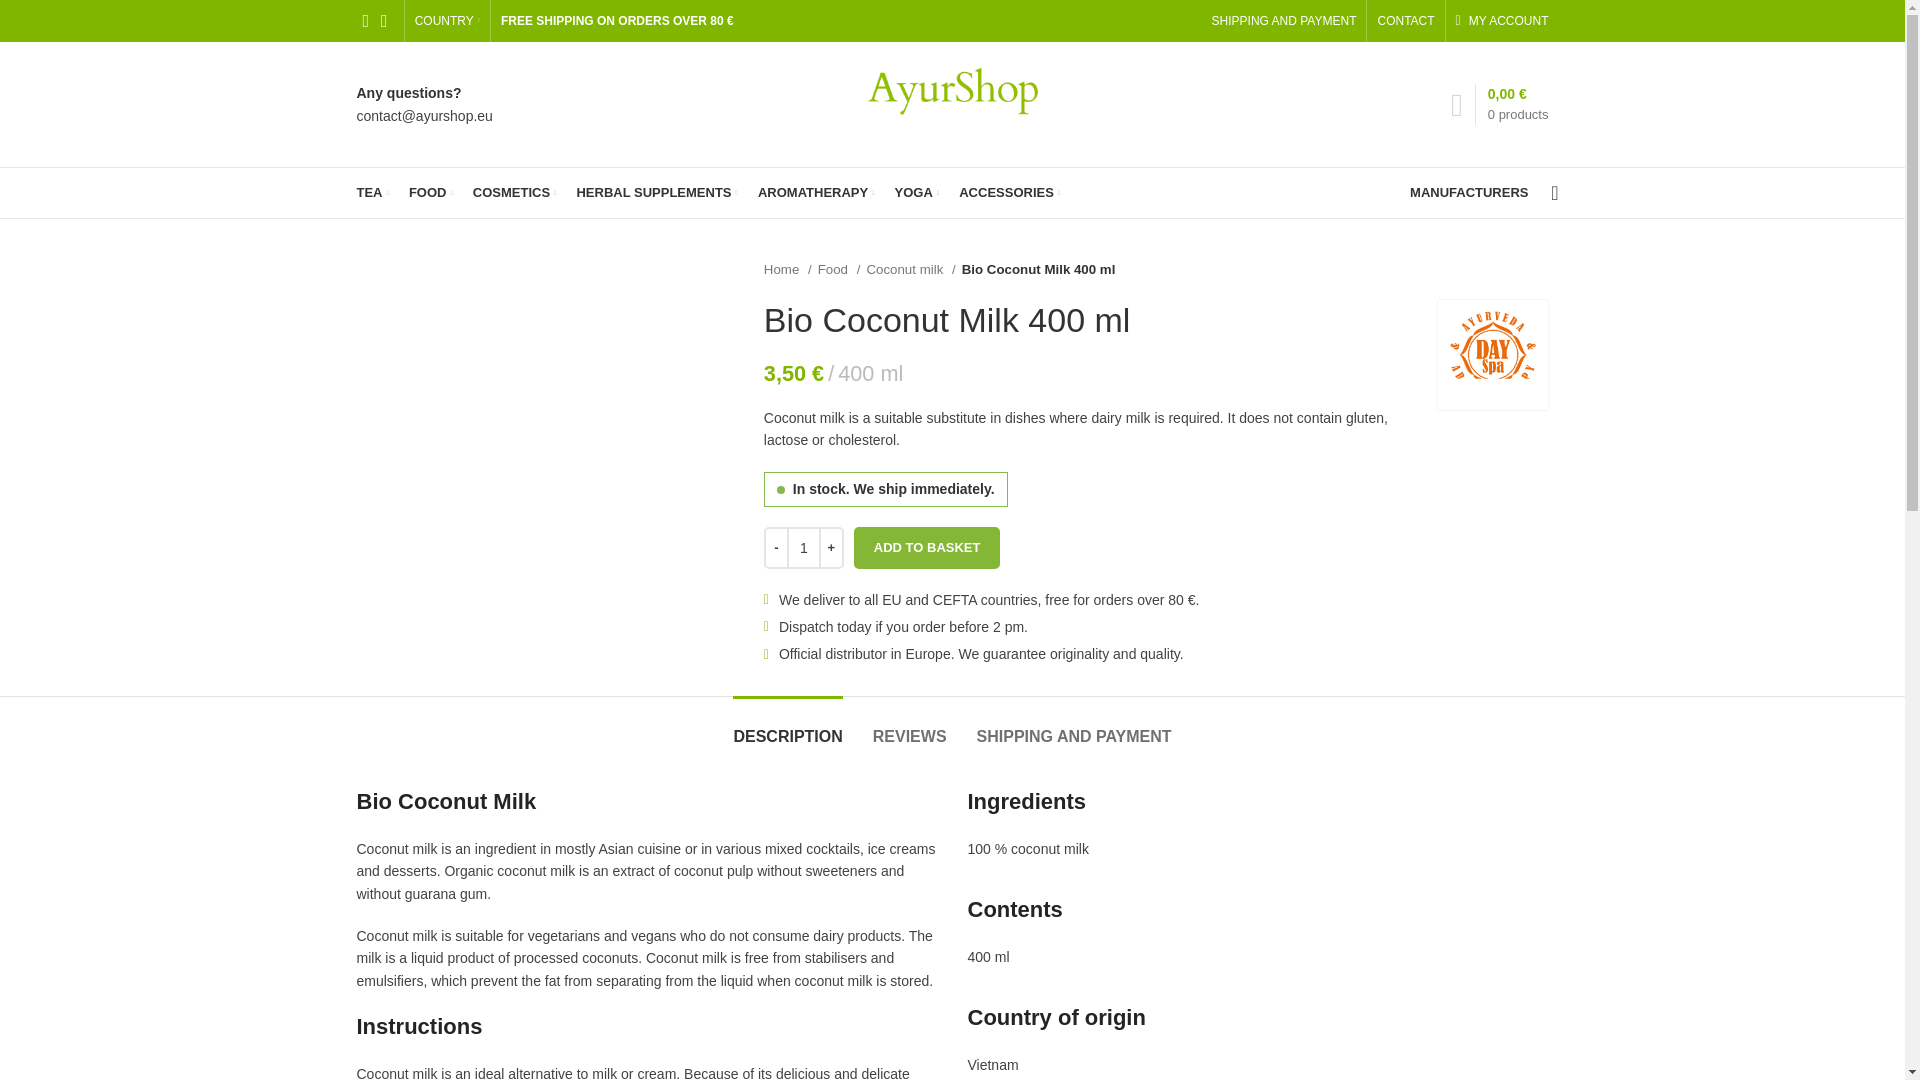  Describe the element at coordinates (1502, 21) in the screenshot. I see `My account` at that location.